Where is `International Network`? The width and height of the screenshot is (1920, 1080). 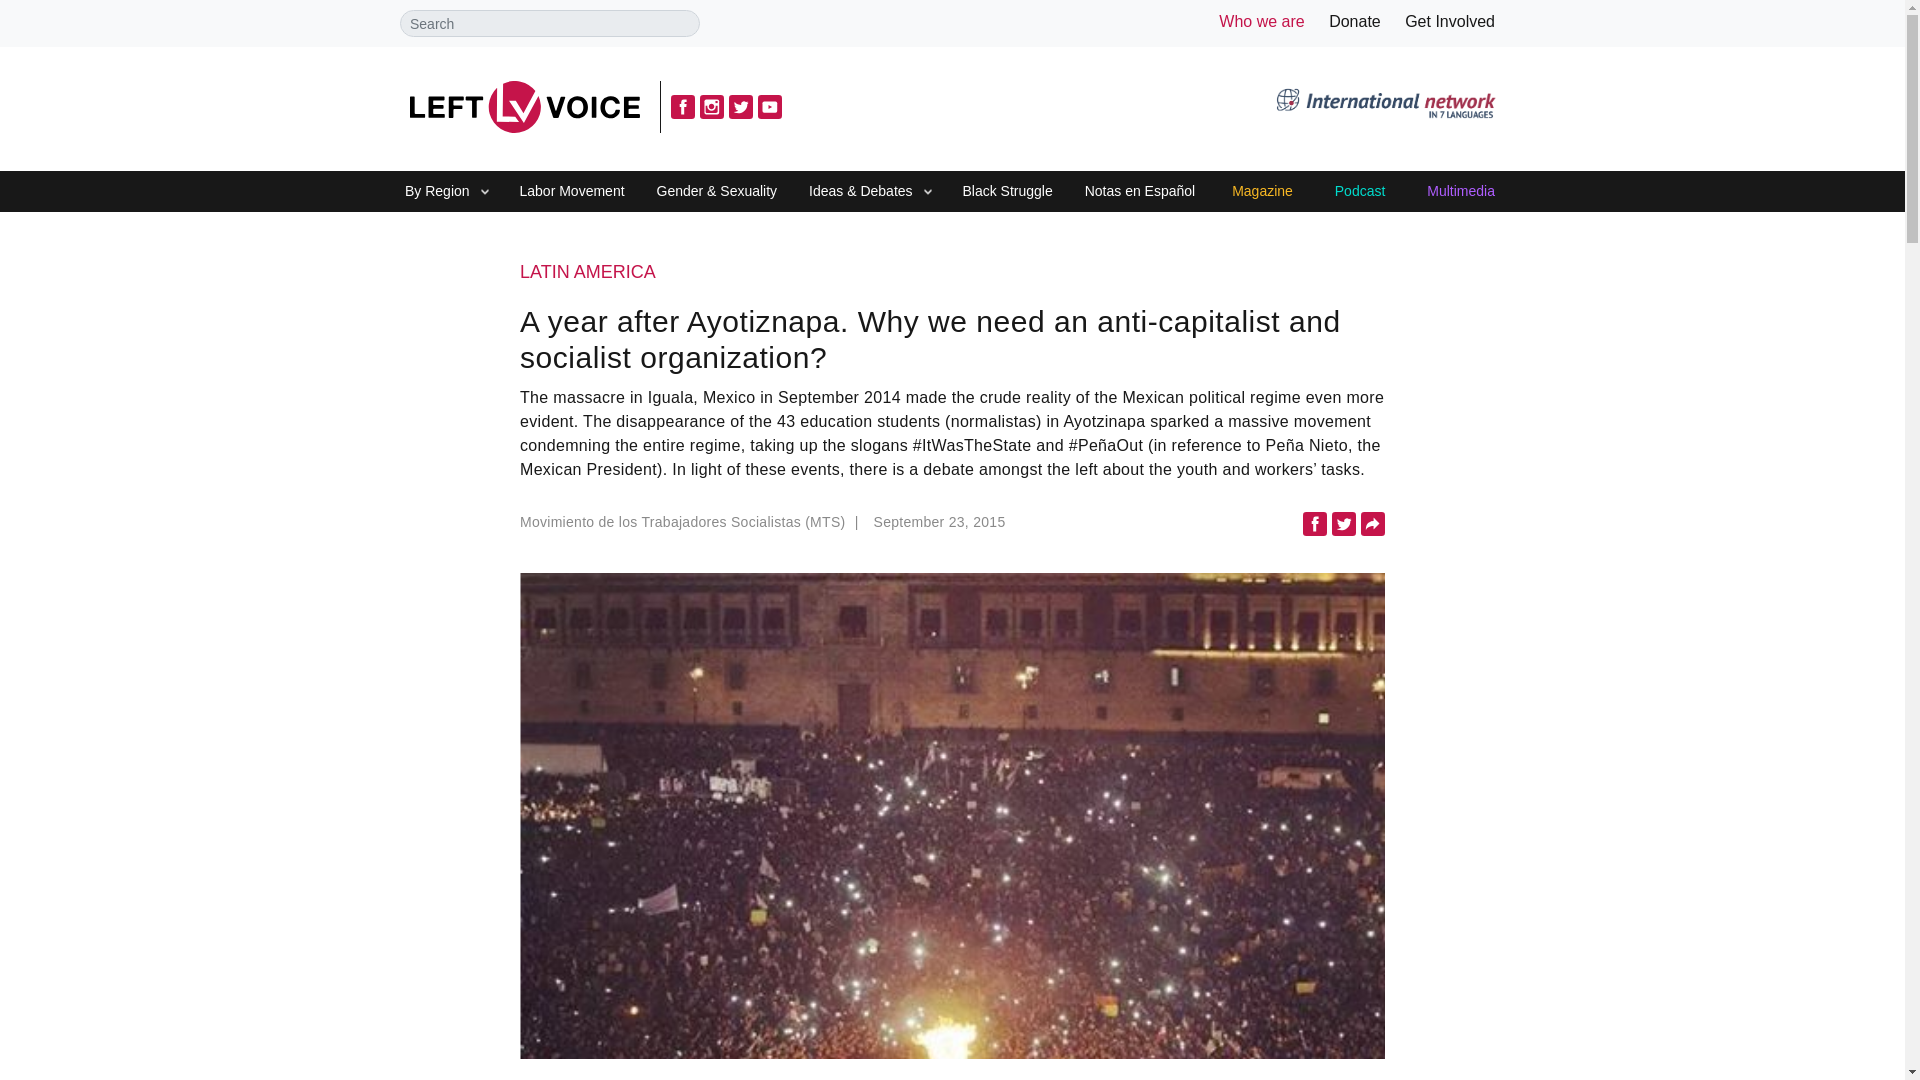 International Network is located at coordinates (1385, 106).